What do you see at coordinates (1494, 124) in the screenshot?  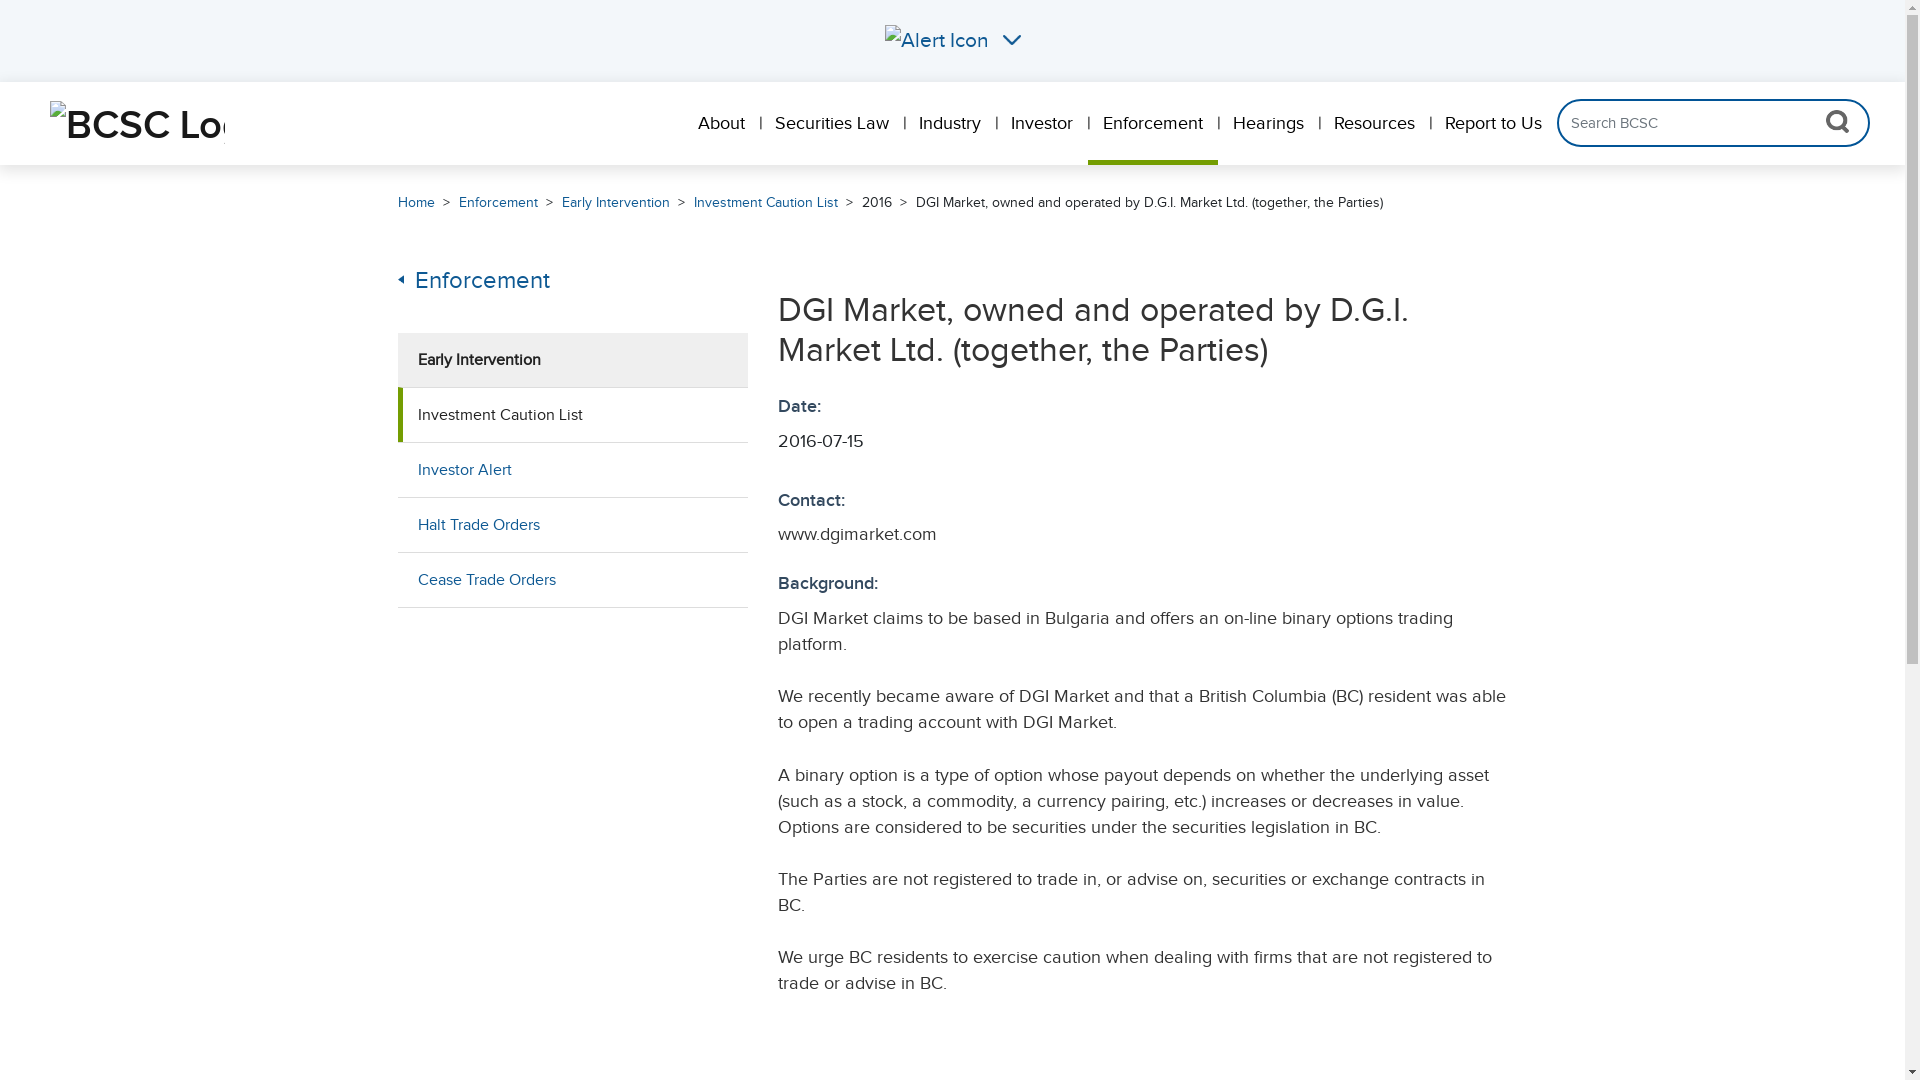 I see `Report to Us` at bounding box center [1494, 124].